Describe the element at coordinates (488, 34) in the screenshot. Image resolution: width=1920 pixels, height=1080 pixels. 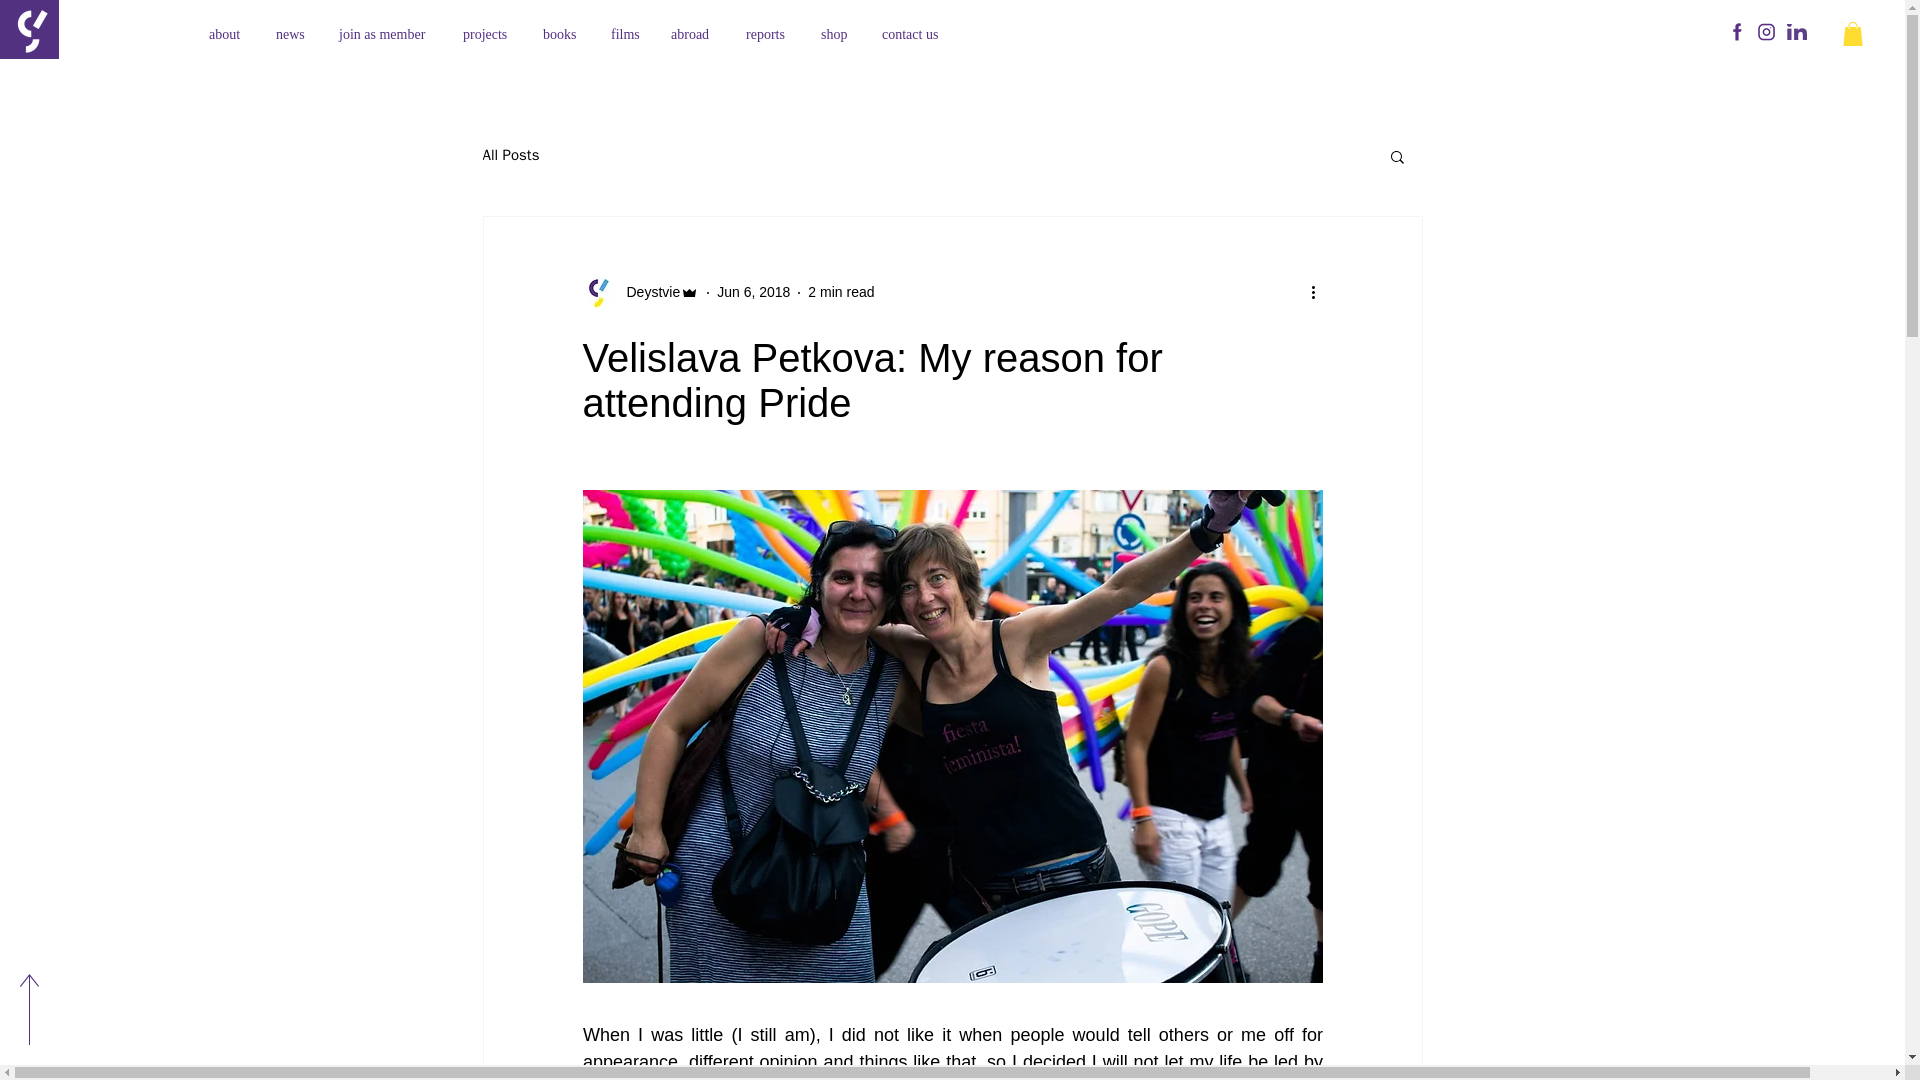
I see `projects` at that location.